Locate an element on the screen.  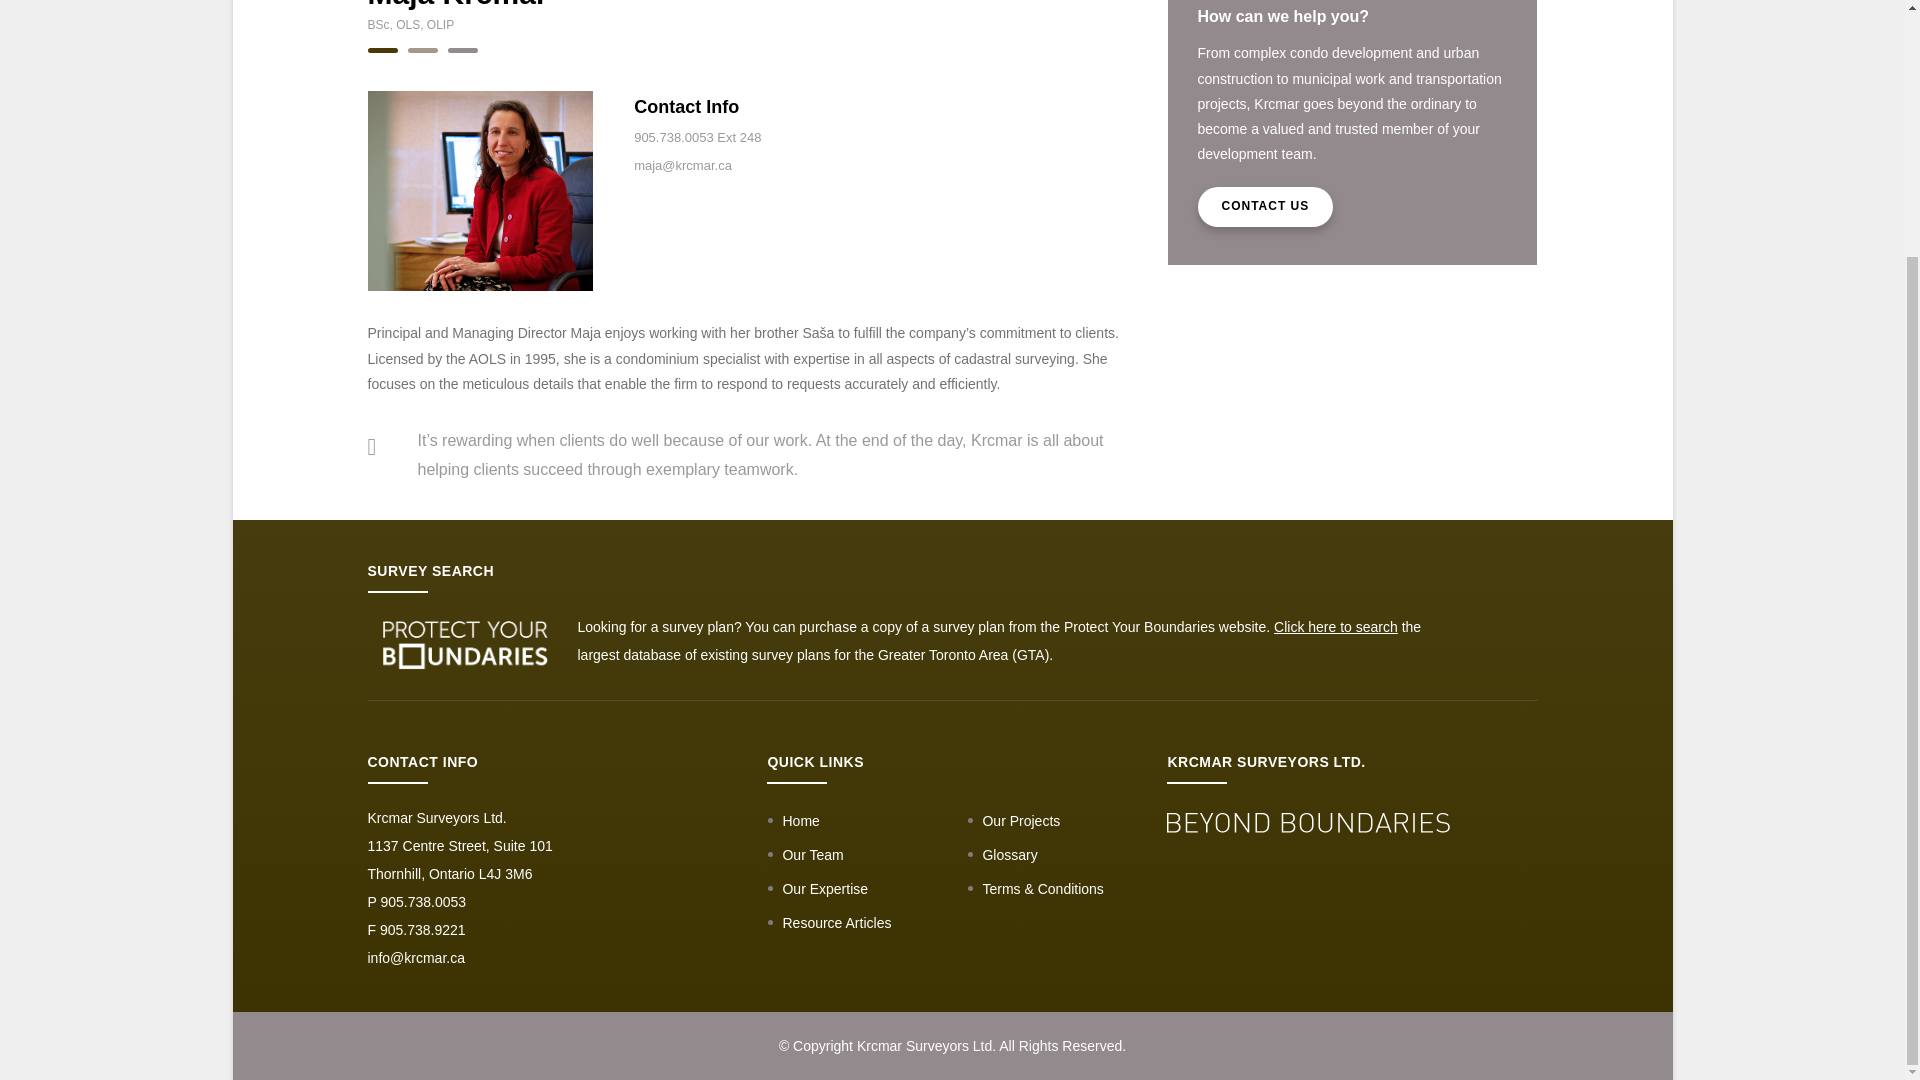
CONTACT US is located at coordinates (1266, 206).